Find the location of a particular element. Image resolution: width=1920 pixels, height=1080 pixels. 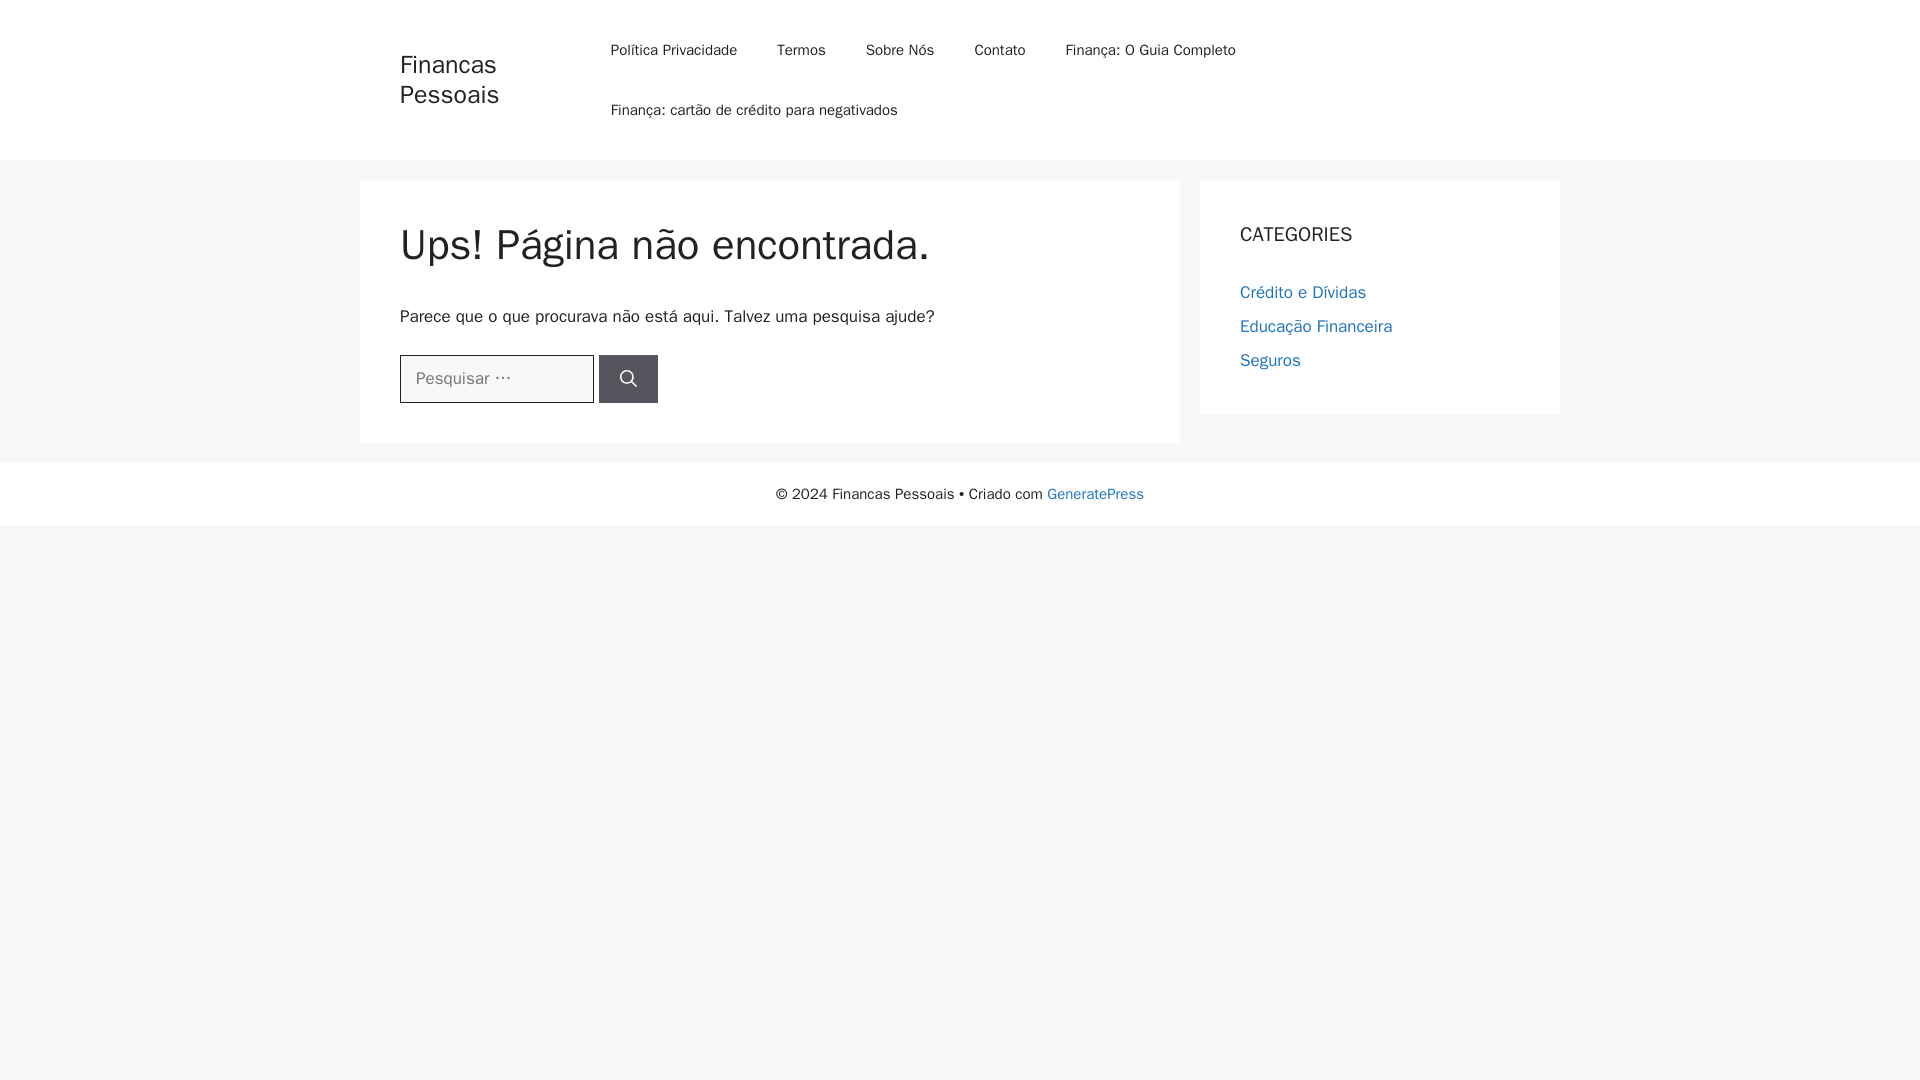

Financas Pessoais is located at coordinates (449, 79).